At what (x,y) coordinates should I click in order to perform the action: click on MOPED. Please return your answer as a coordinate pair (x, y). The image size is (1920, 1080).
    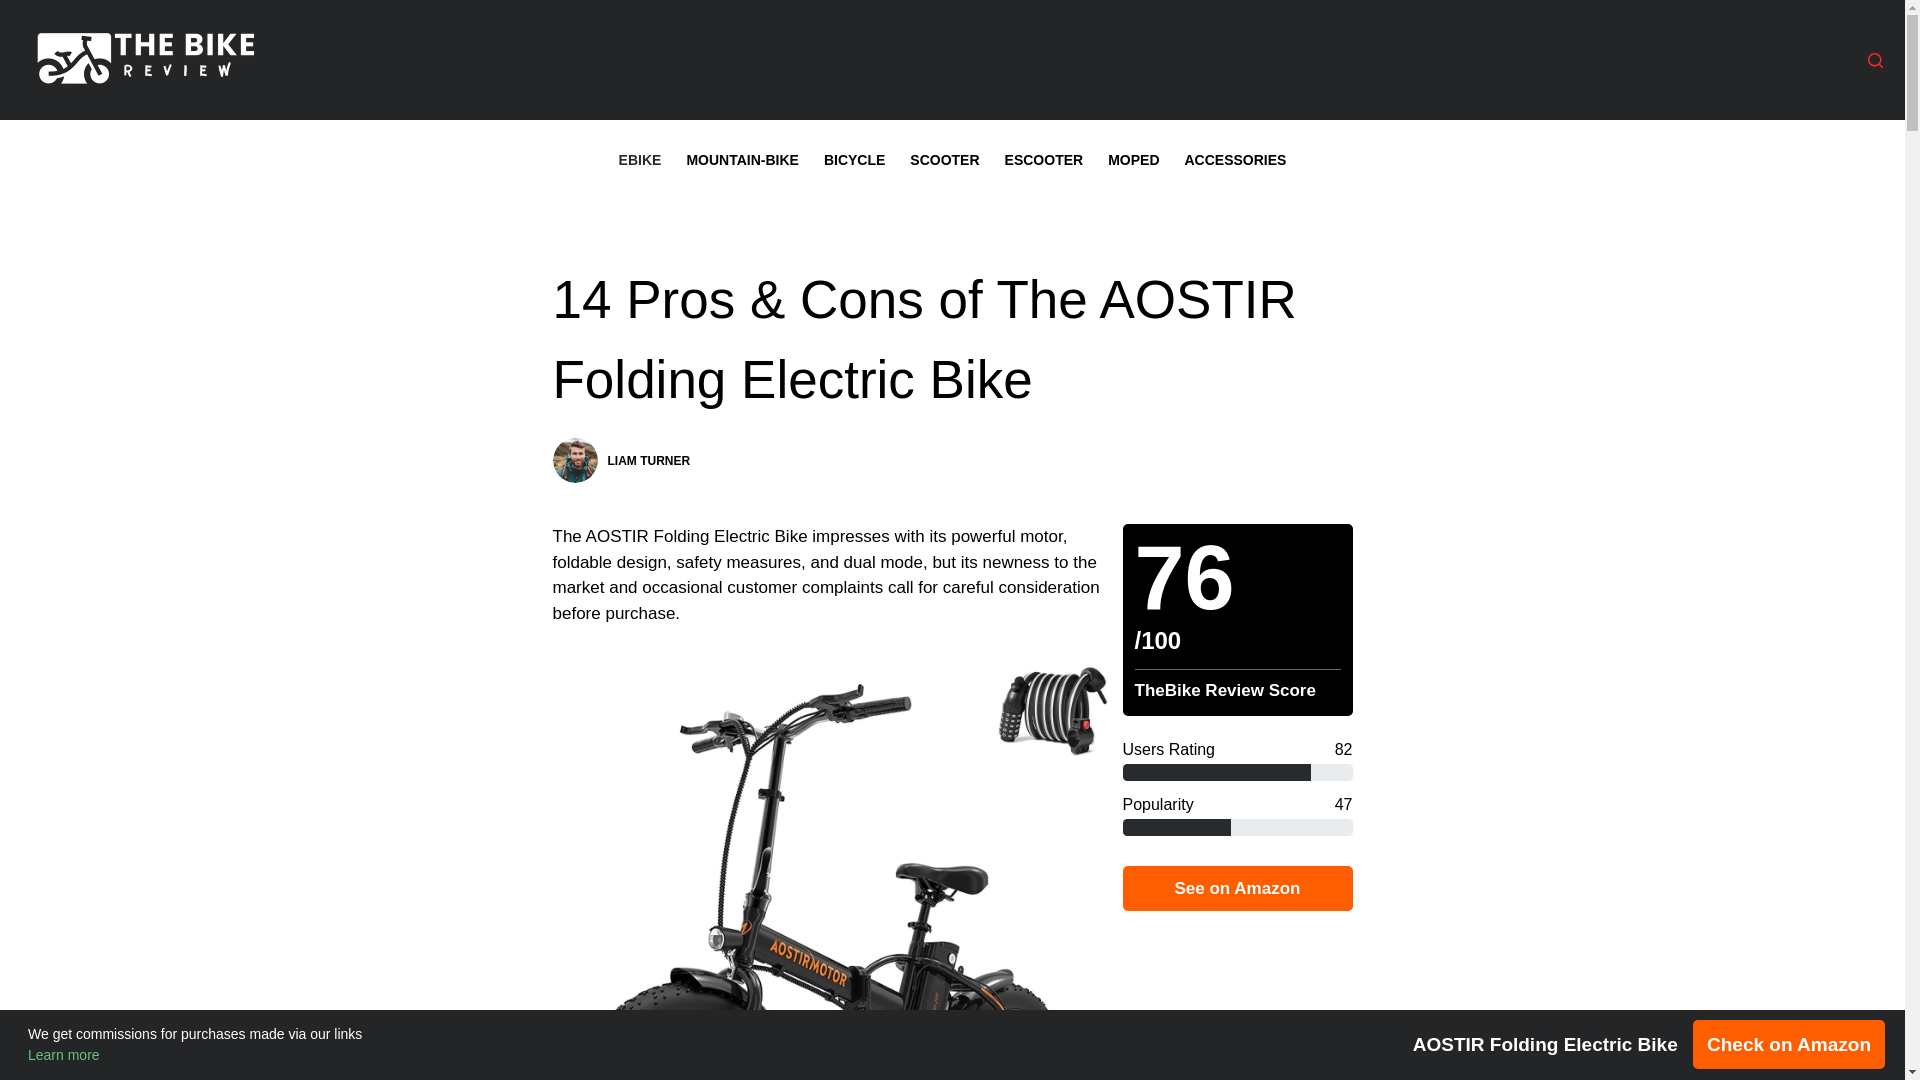
    Looking at the image, I should click on (1134, 159).